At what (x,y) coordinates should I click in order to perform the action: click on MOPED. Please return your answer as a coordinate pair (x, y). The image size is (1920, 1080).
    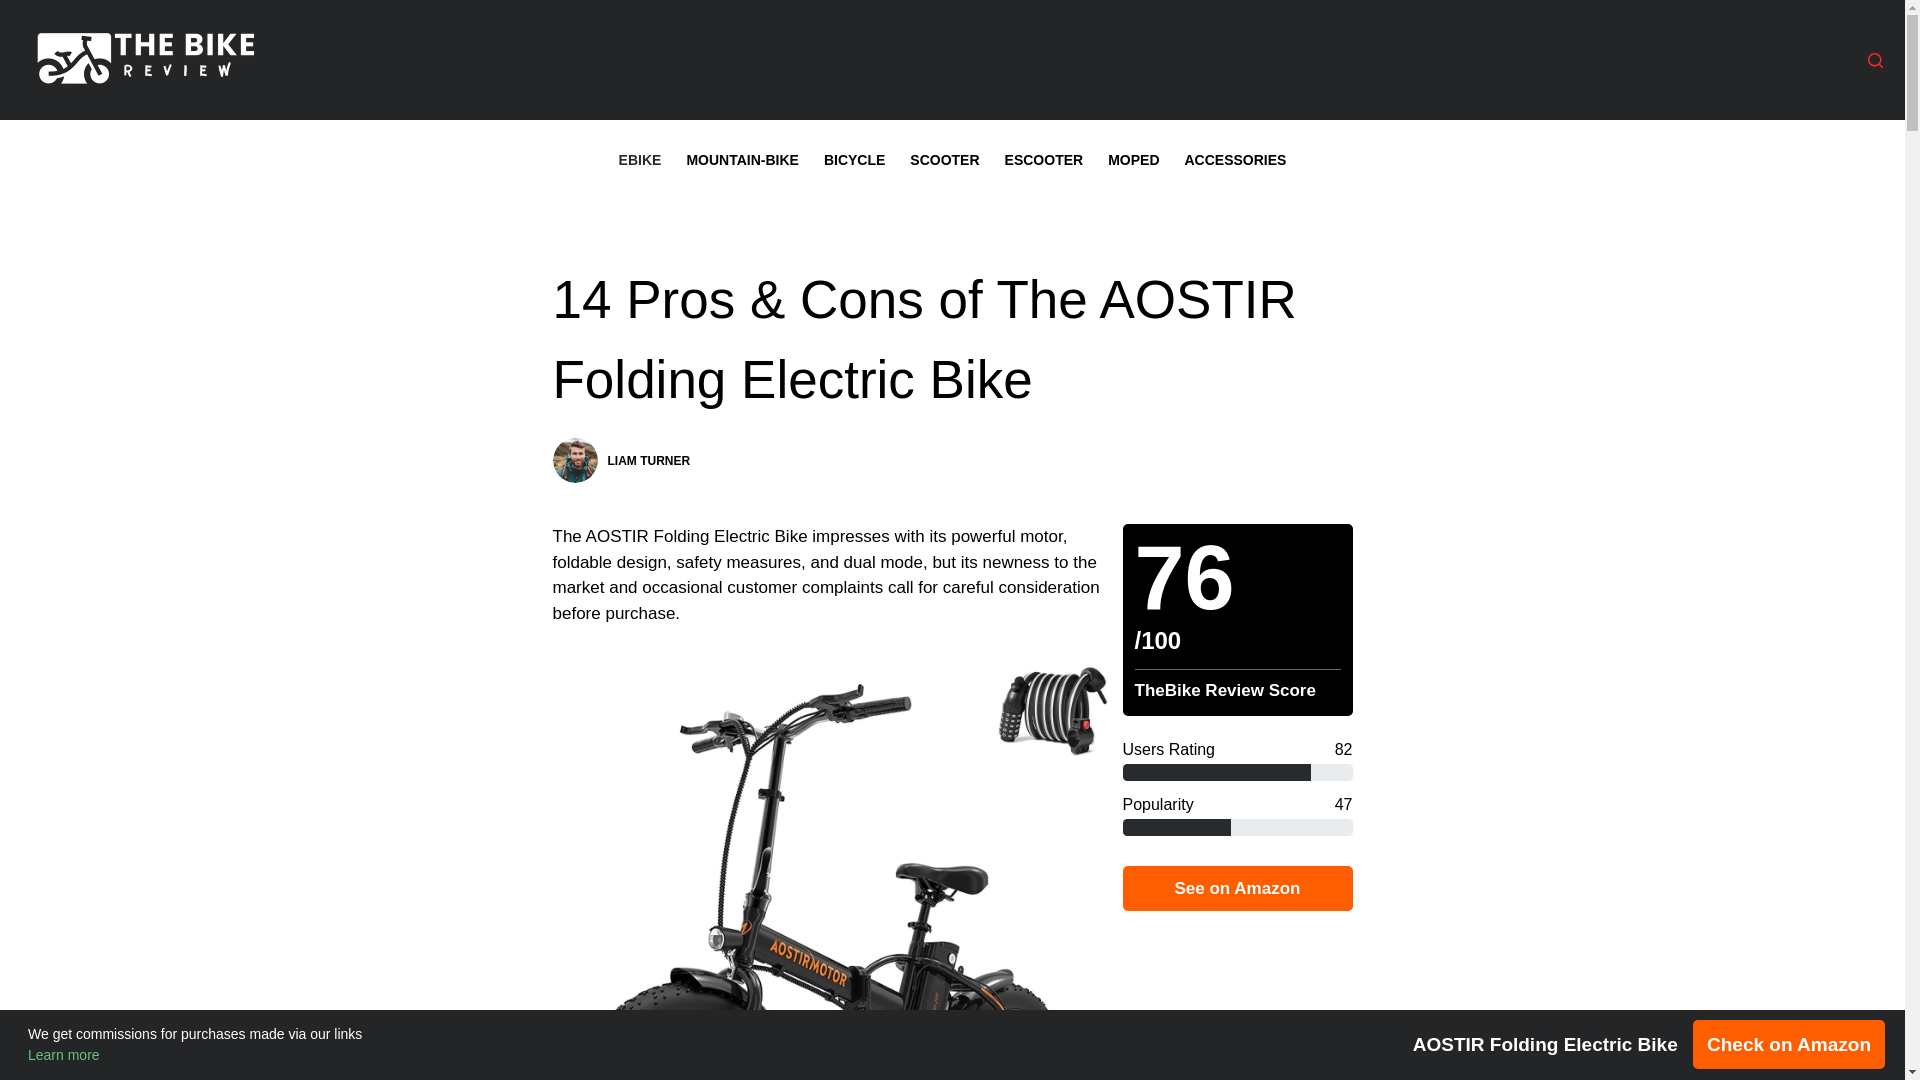
    Looking at the image, I should click on (1134, 159).